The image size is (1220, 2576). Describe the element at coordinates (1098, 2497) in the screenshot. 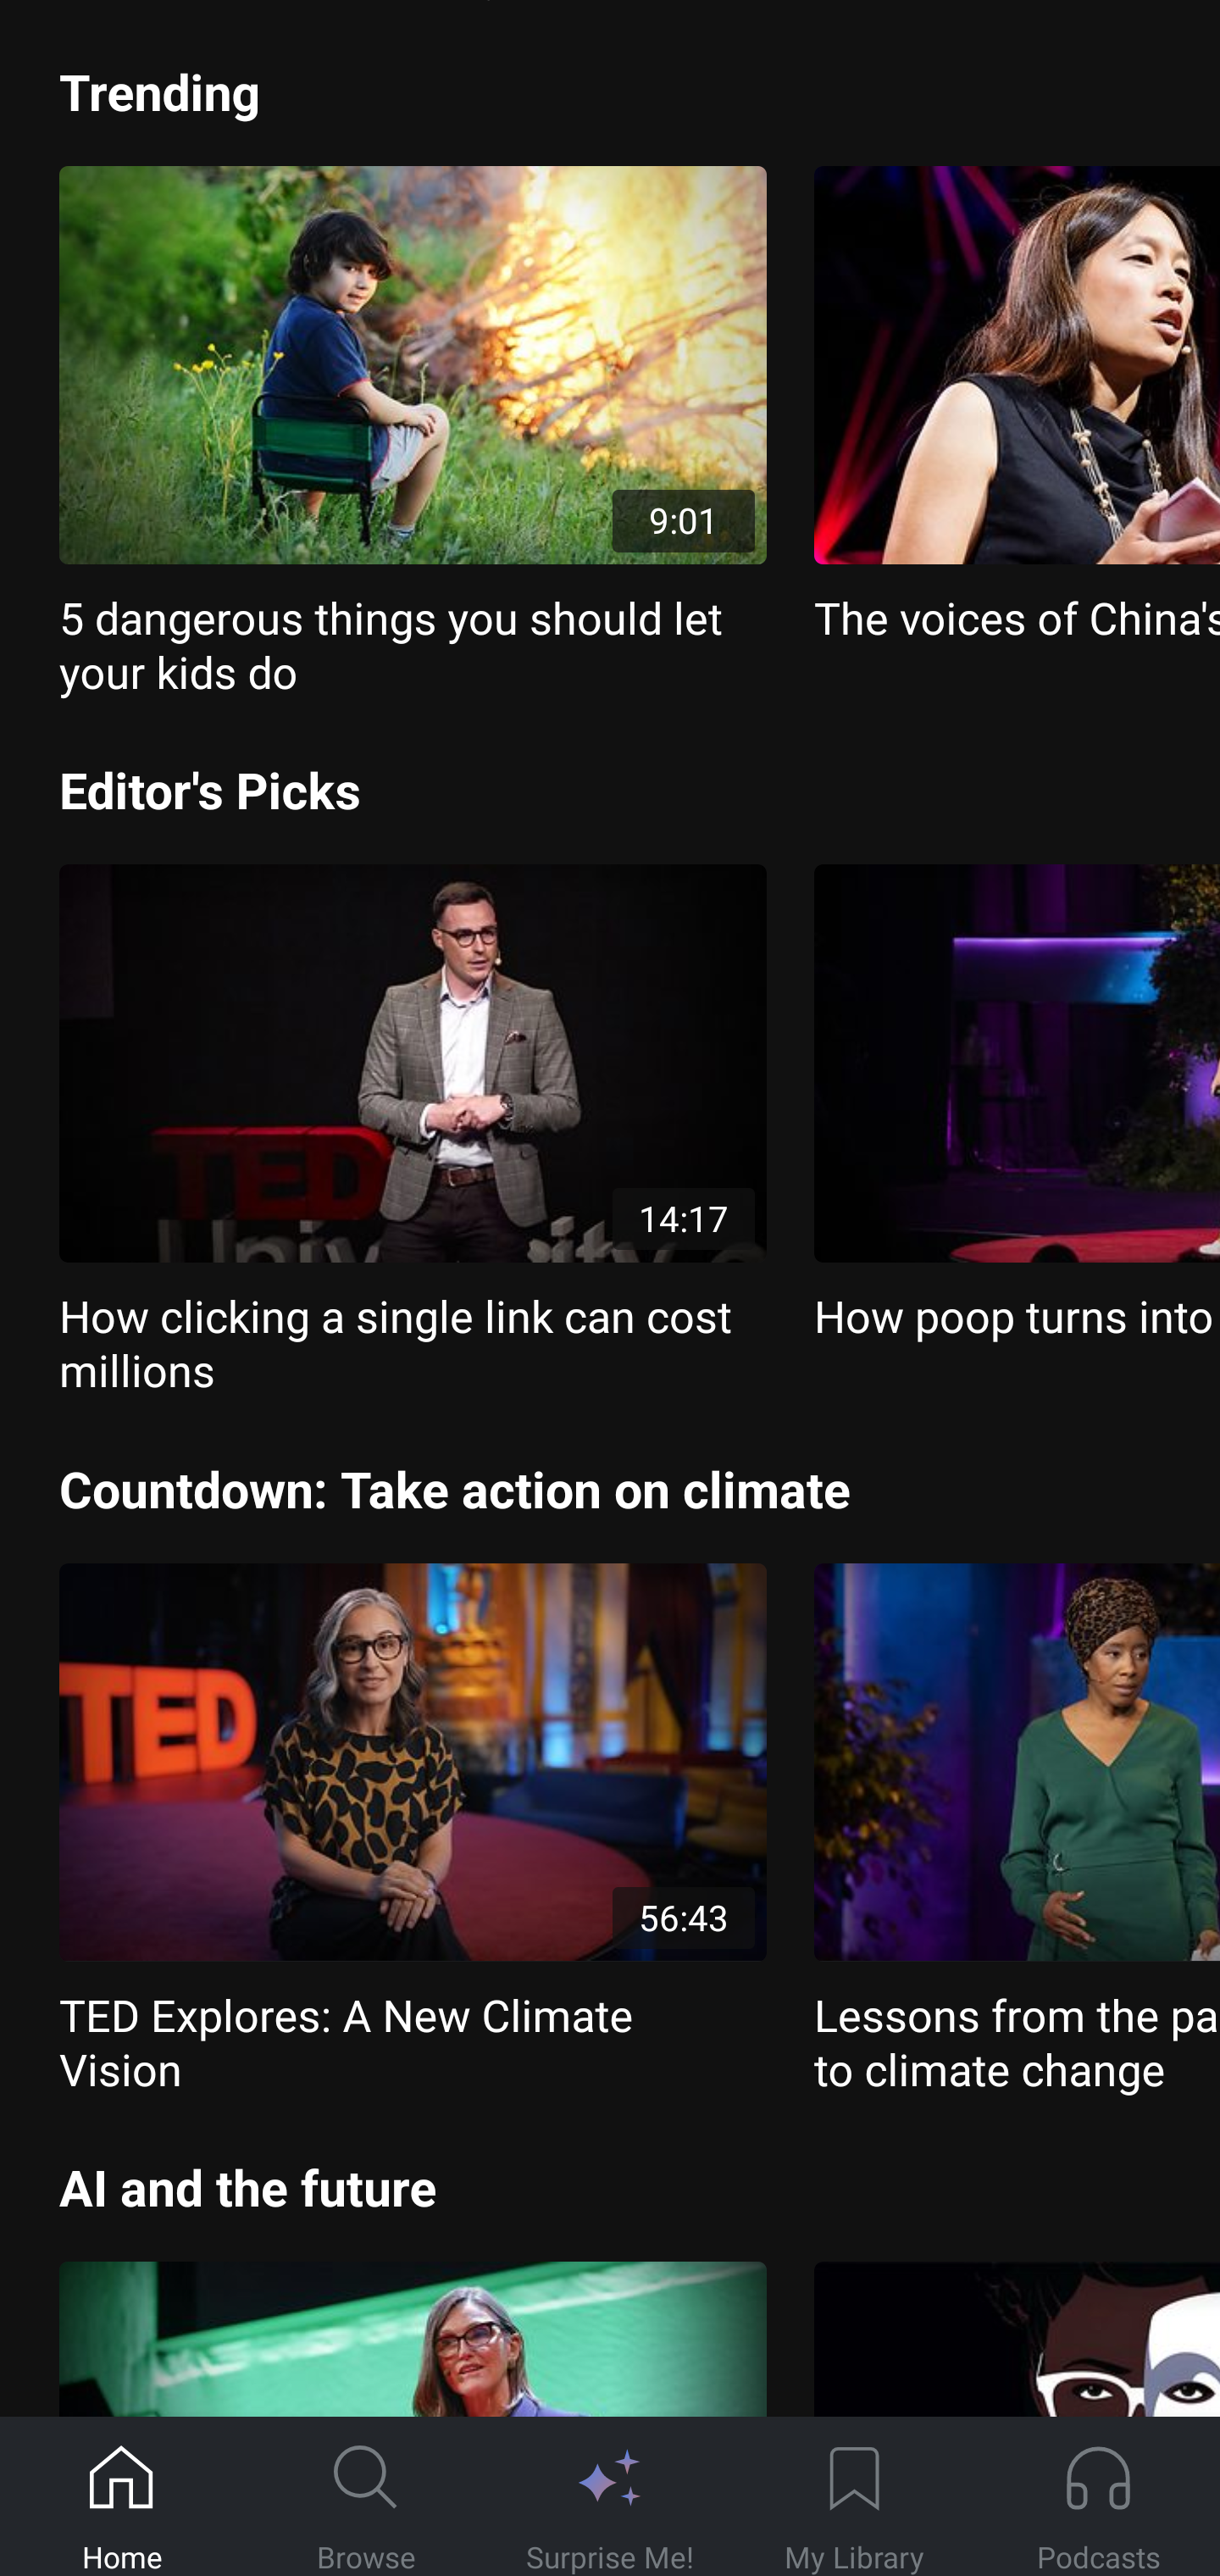

I see `Podcasts` at that location.